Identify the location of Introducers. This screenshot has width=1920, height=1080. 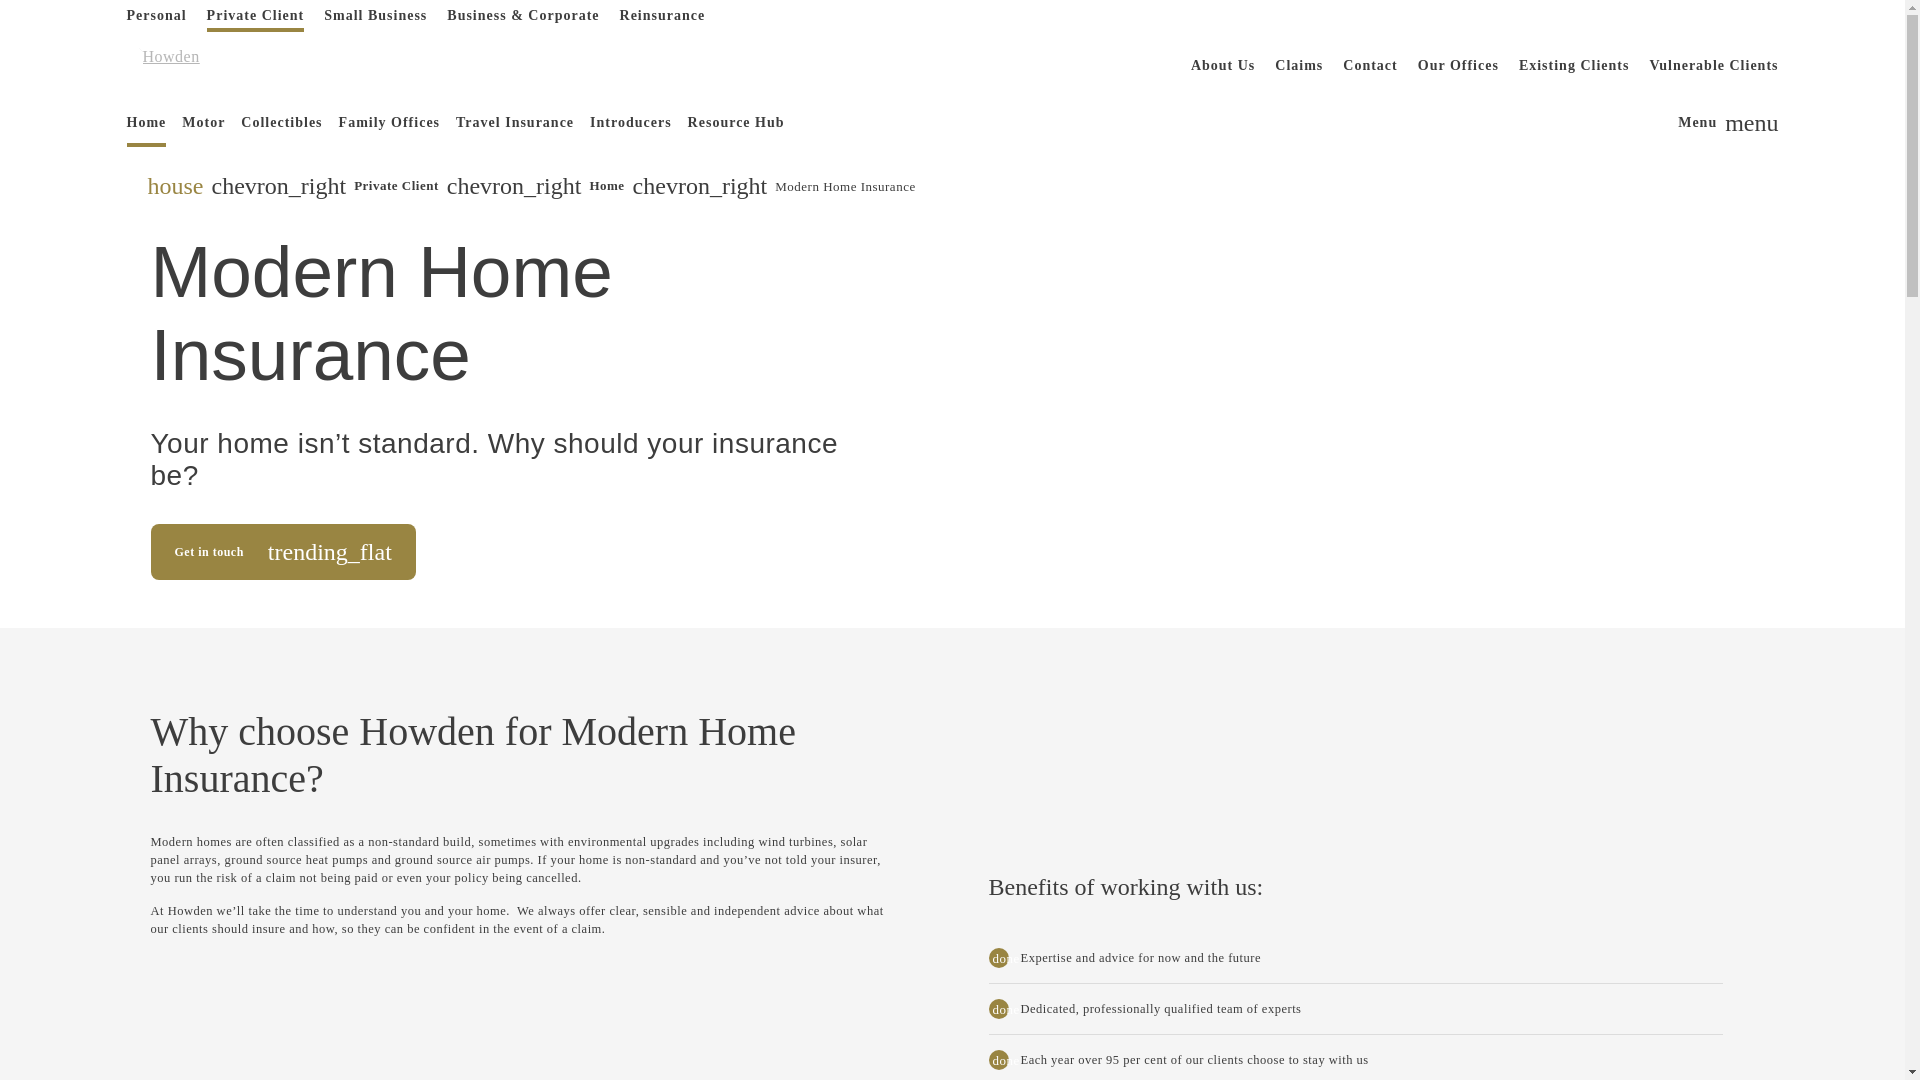
(160, 16).